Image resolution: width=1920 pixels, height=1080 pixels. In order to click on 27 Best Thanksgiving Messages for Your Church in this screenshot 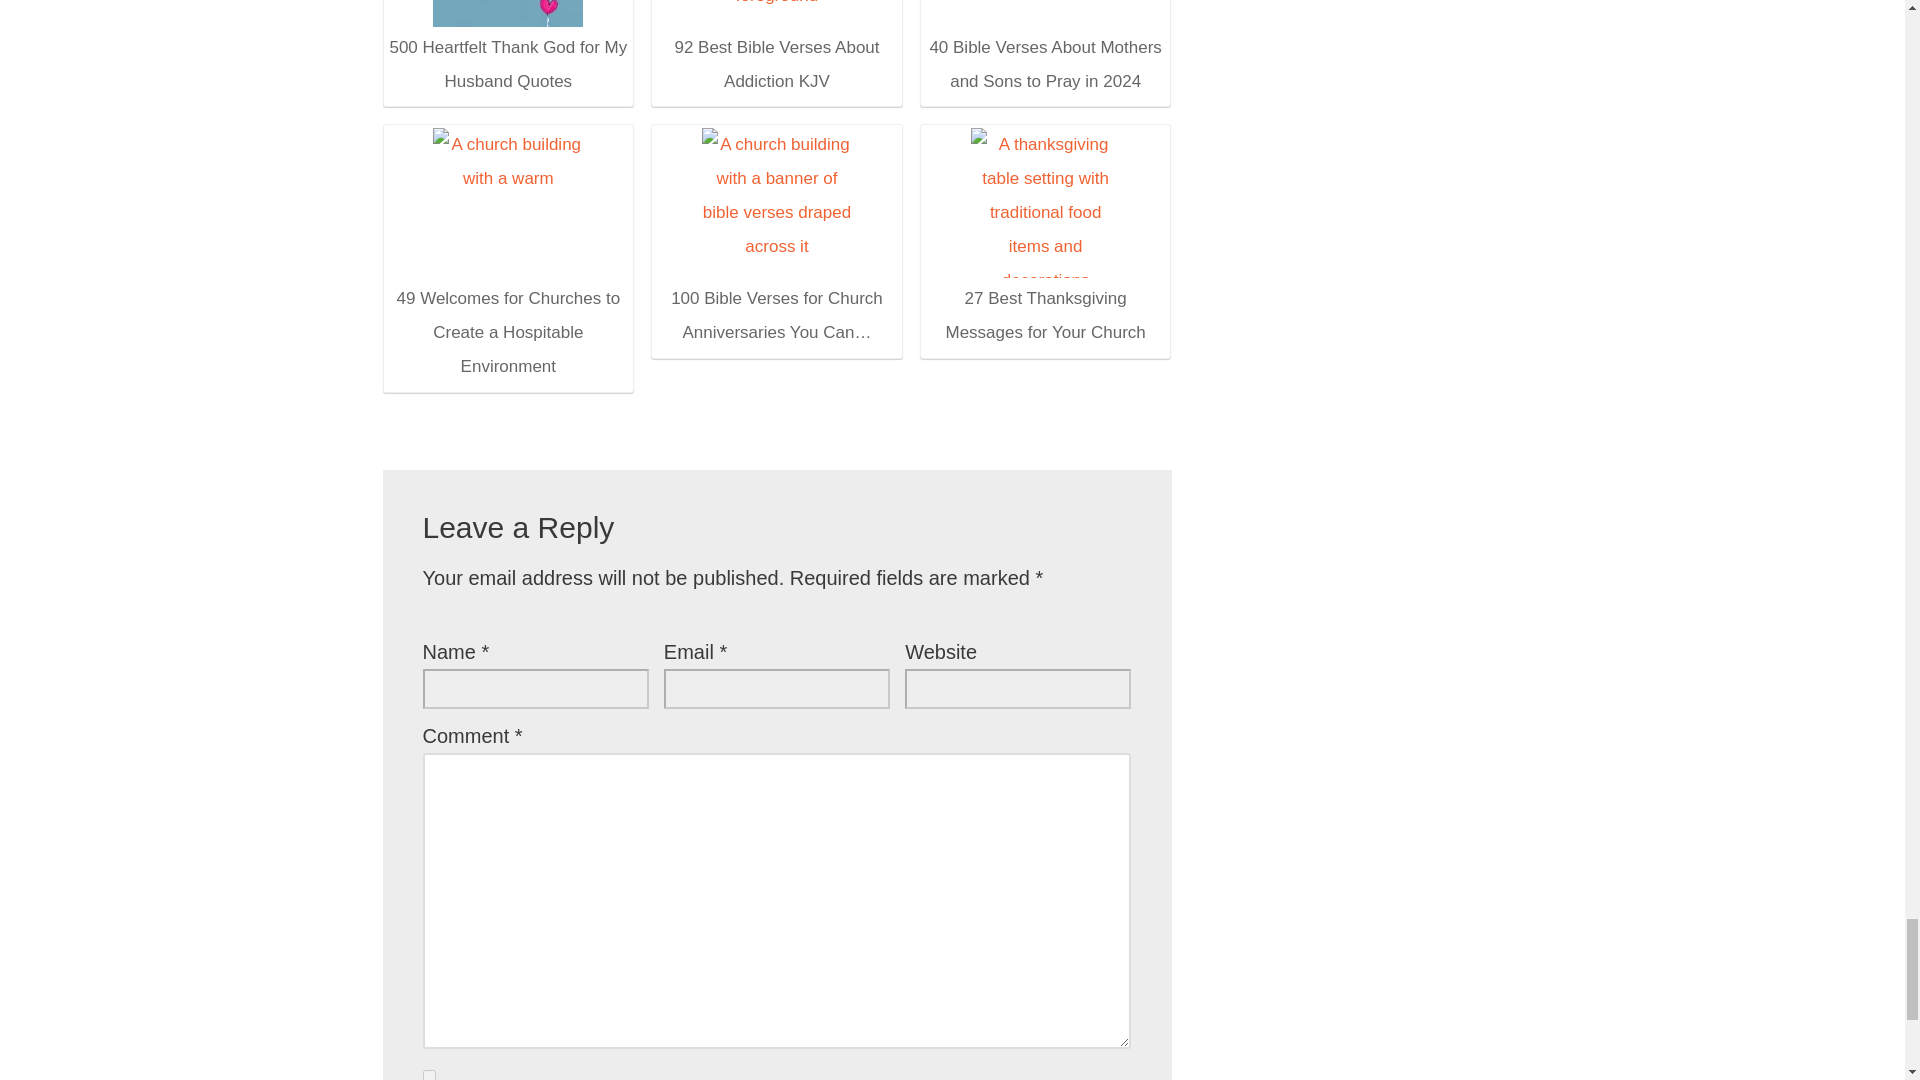, I will do `click(1045, 238)`.